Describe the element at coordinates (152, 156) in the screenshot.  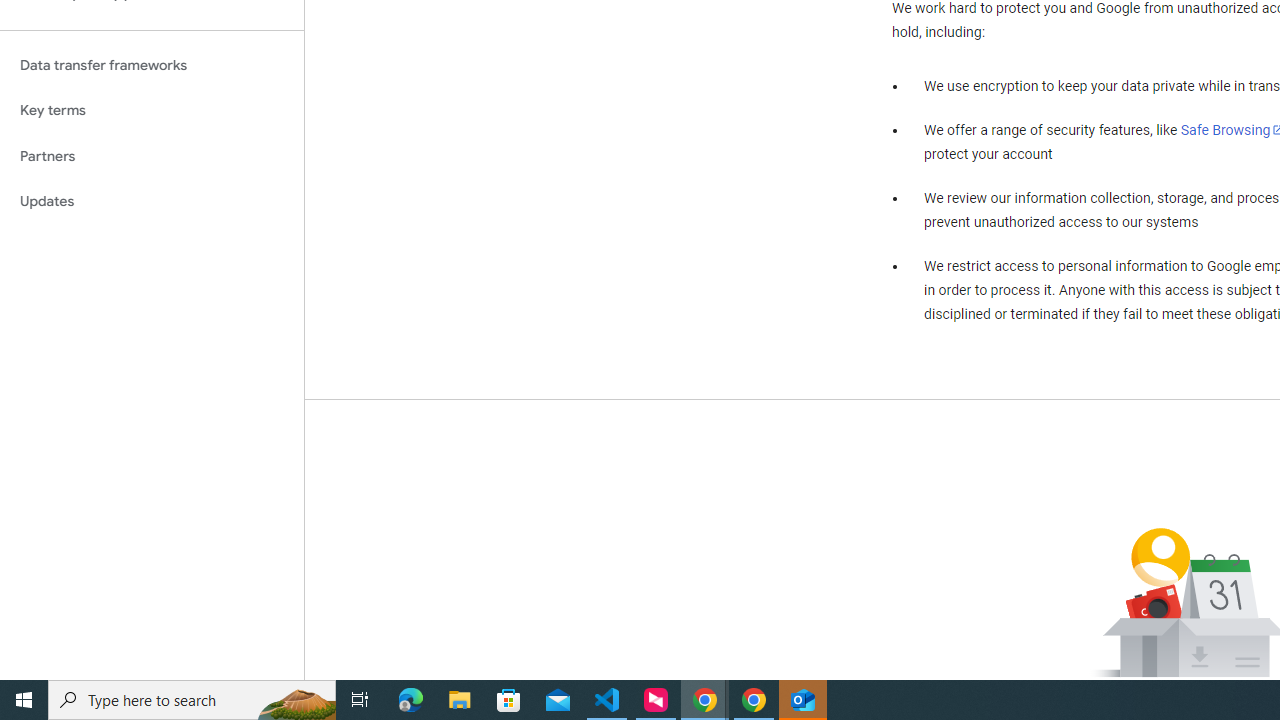
I see `Partners` at that location.